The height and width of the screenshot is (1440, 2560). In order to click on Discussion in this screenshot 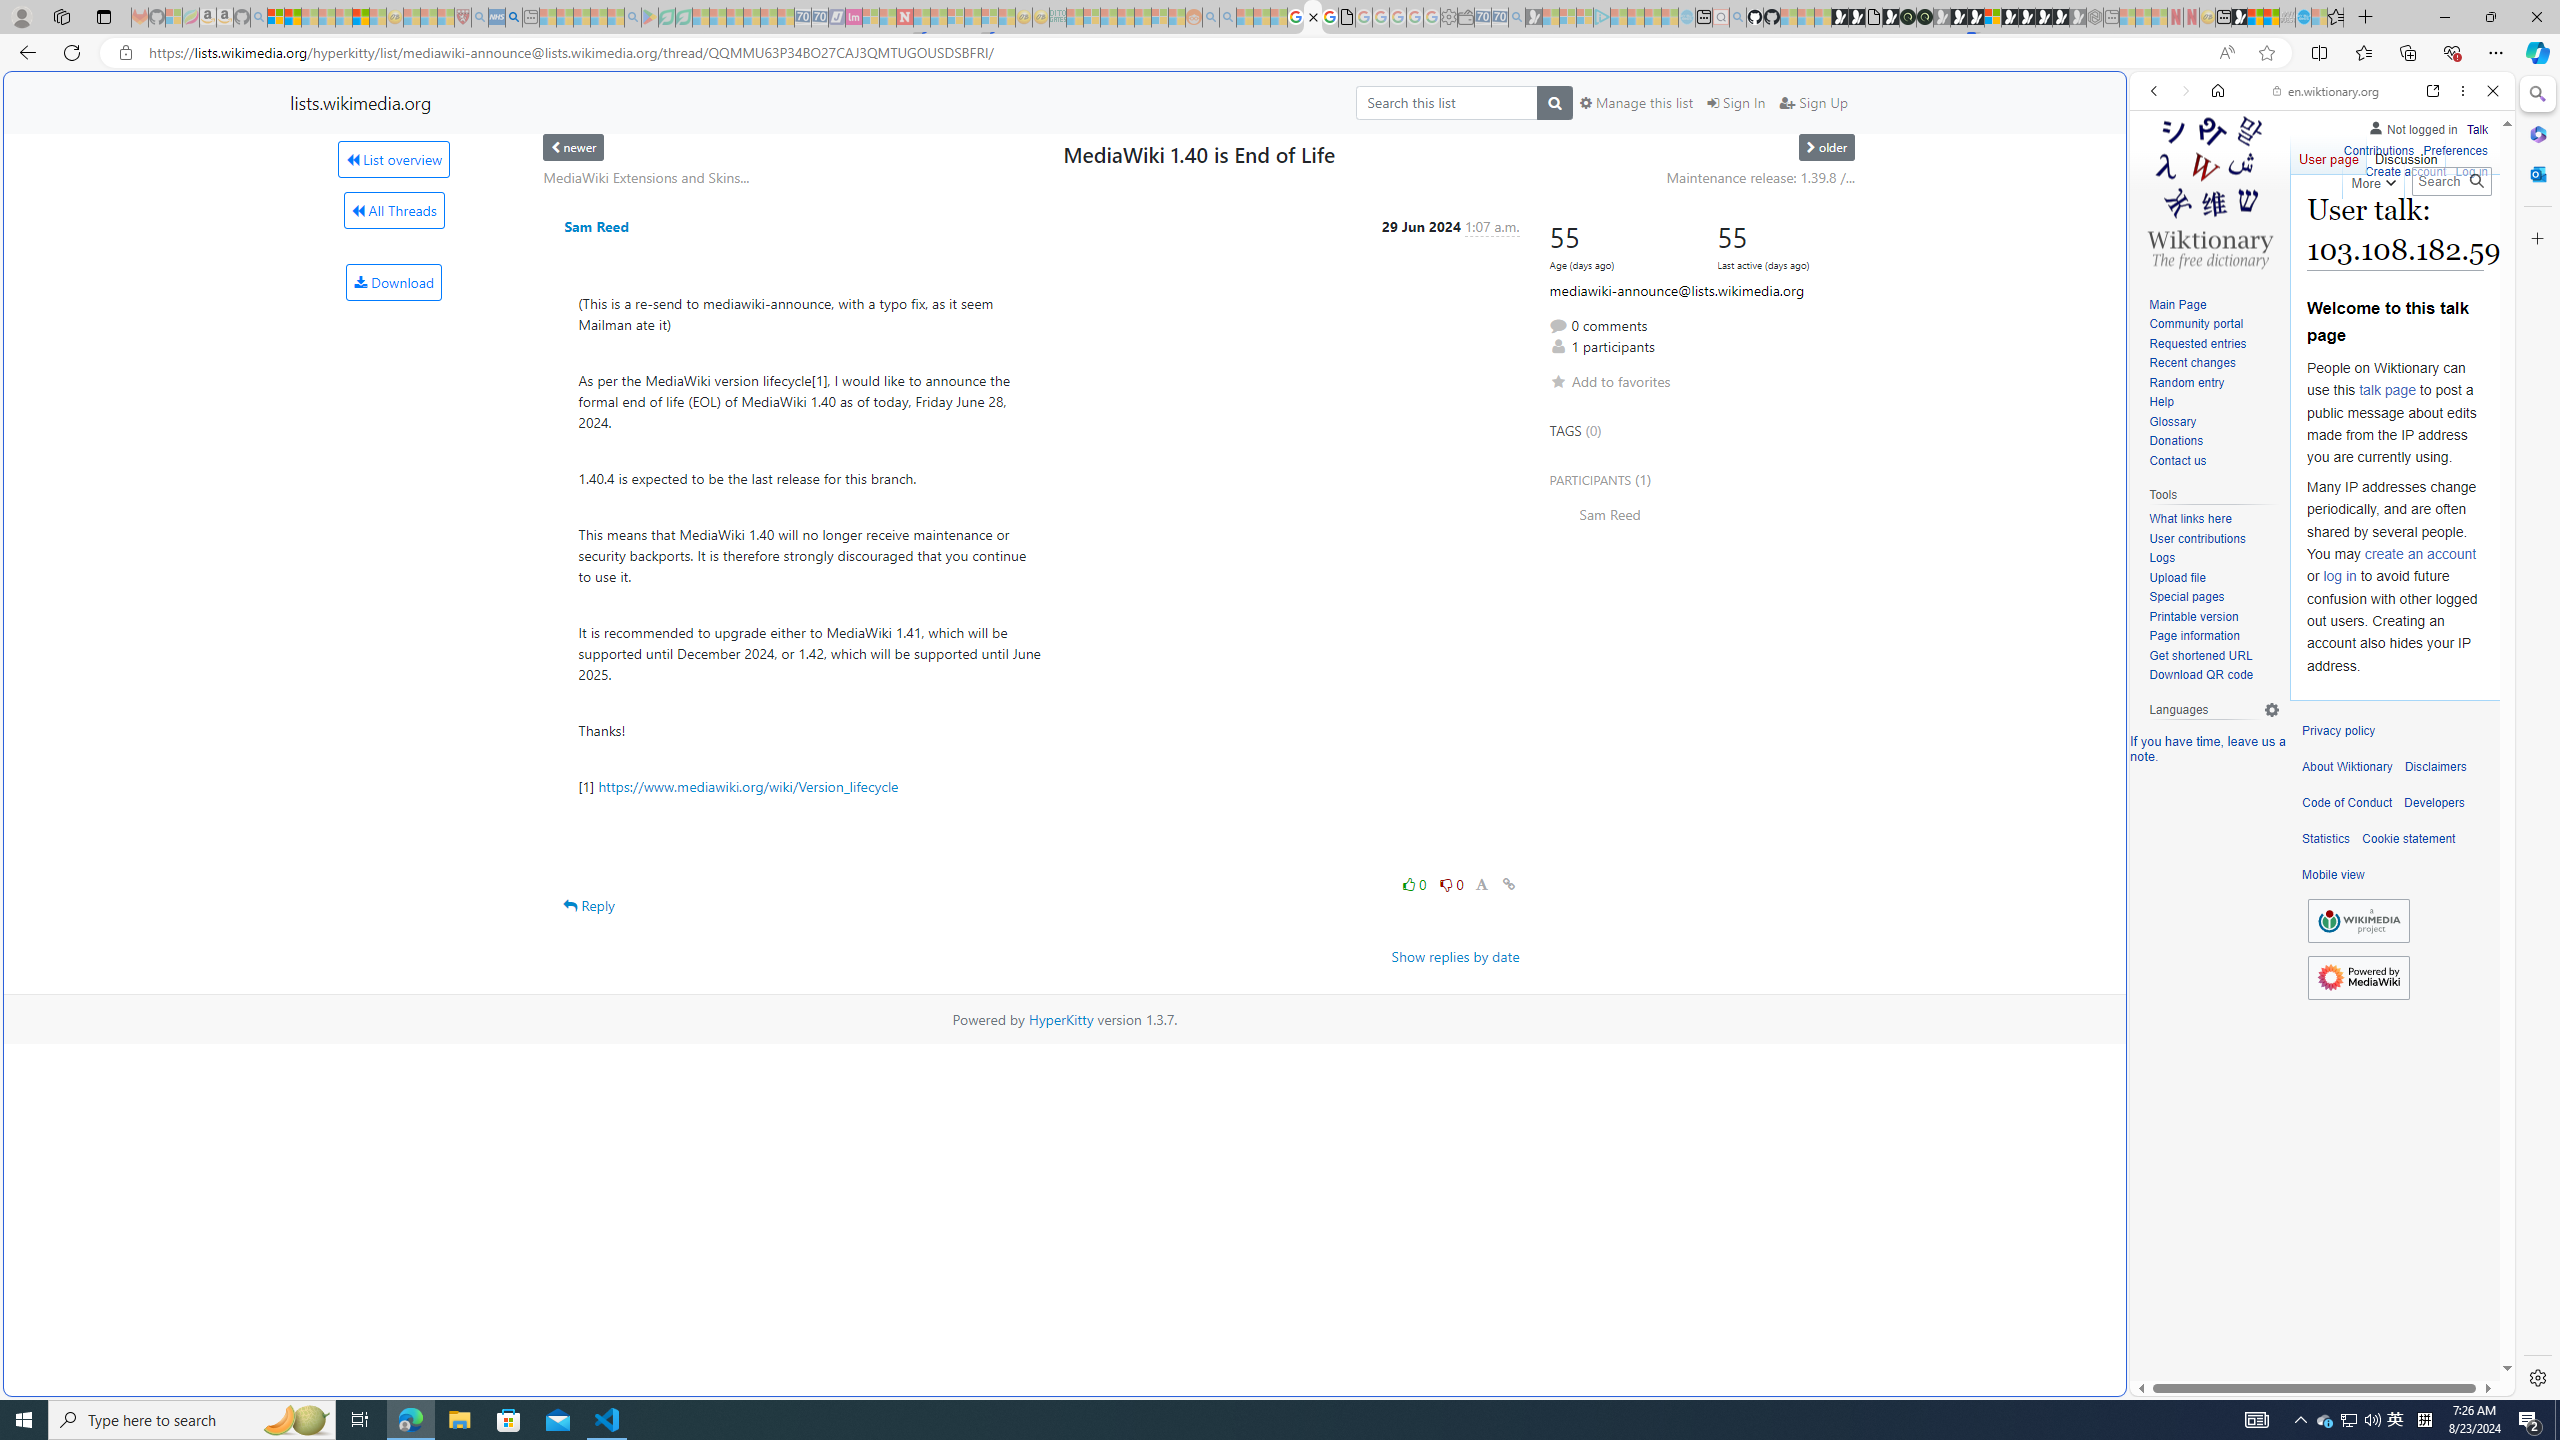, I will do `click(2404, 155)`.